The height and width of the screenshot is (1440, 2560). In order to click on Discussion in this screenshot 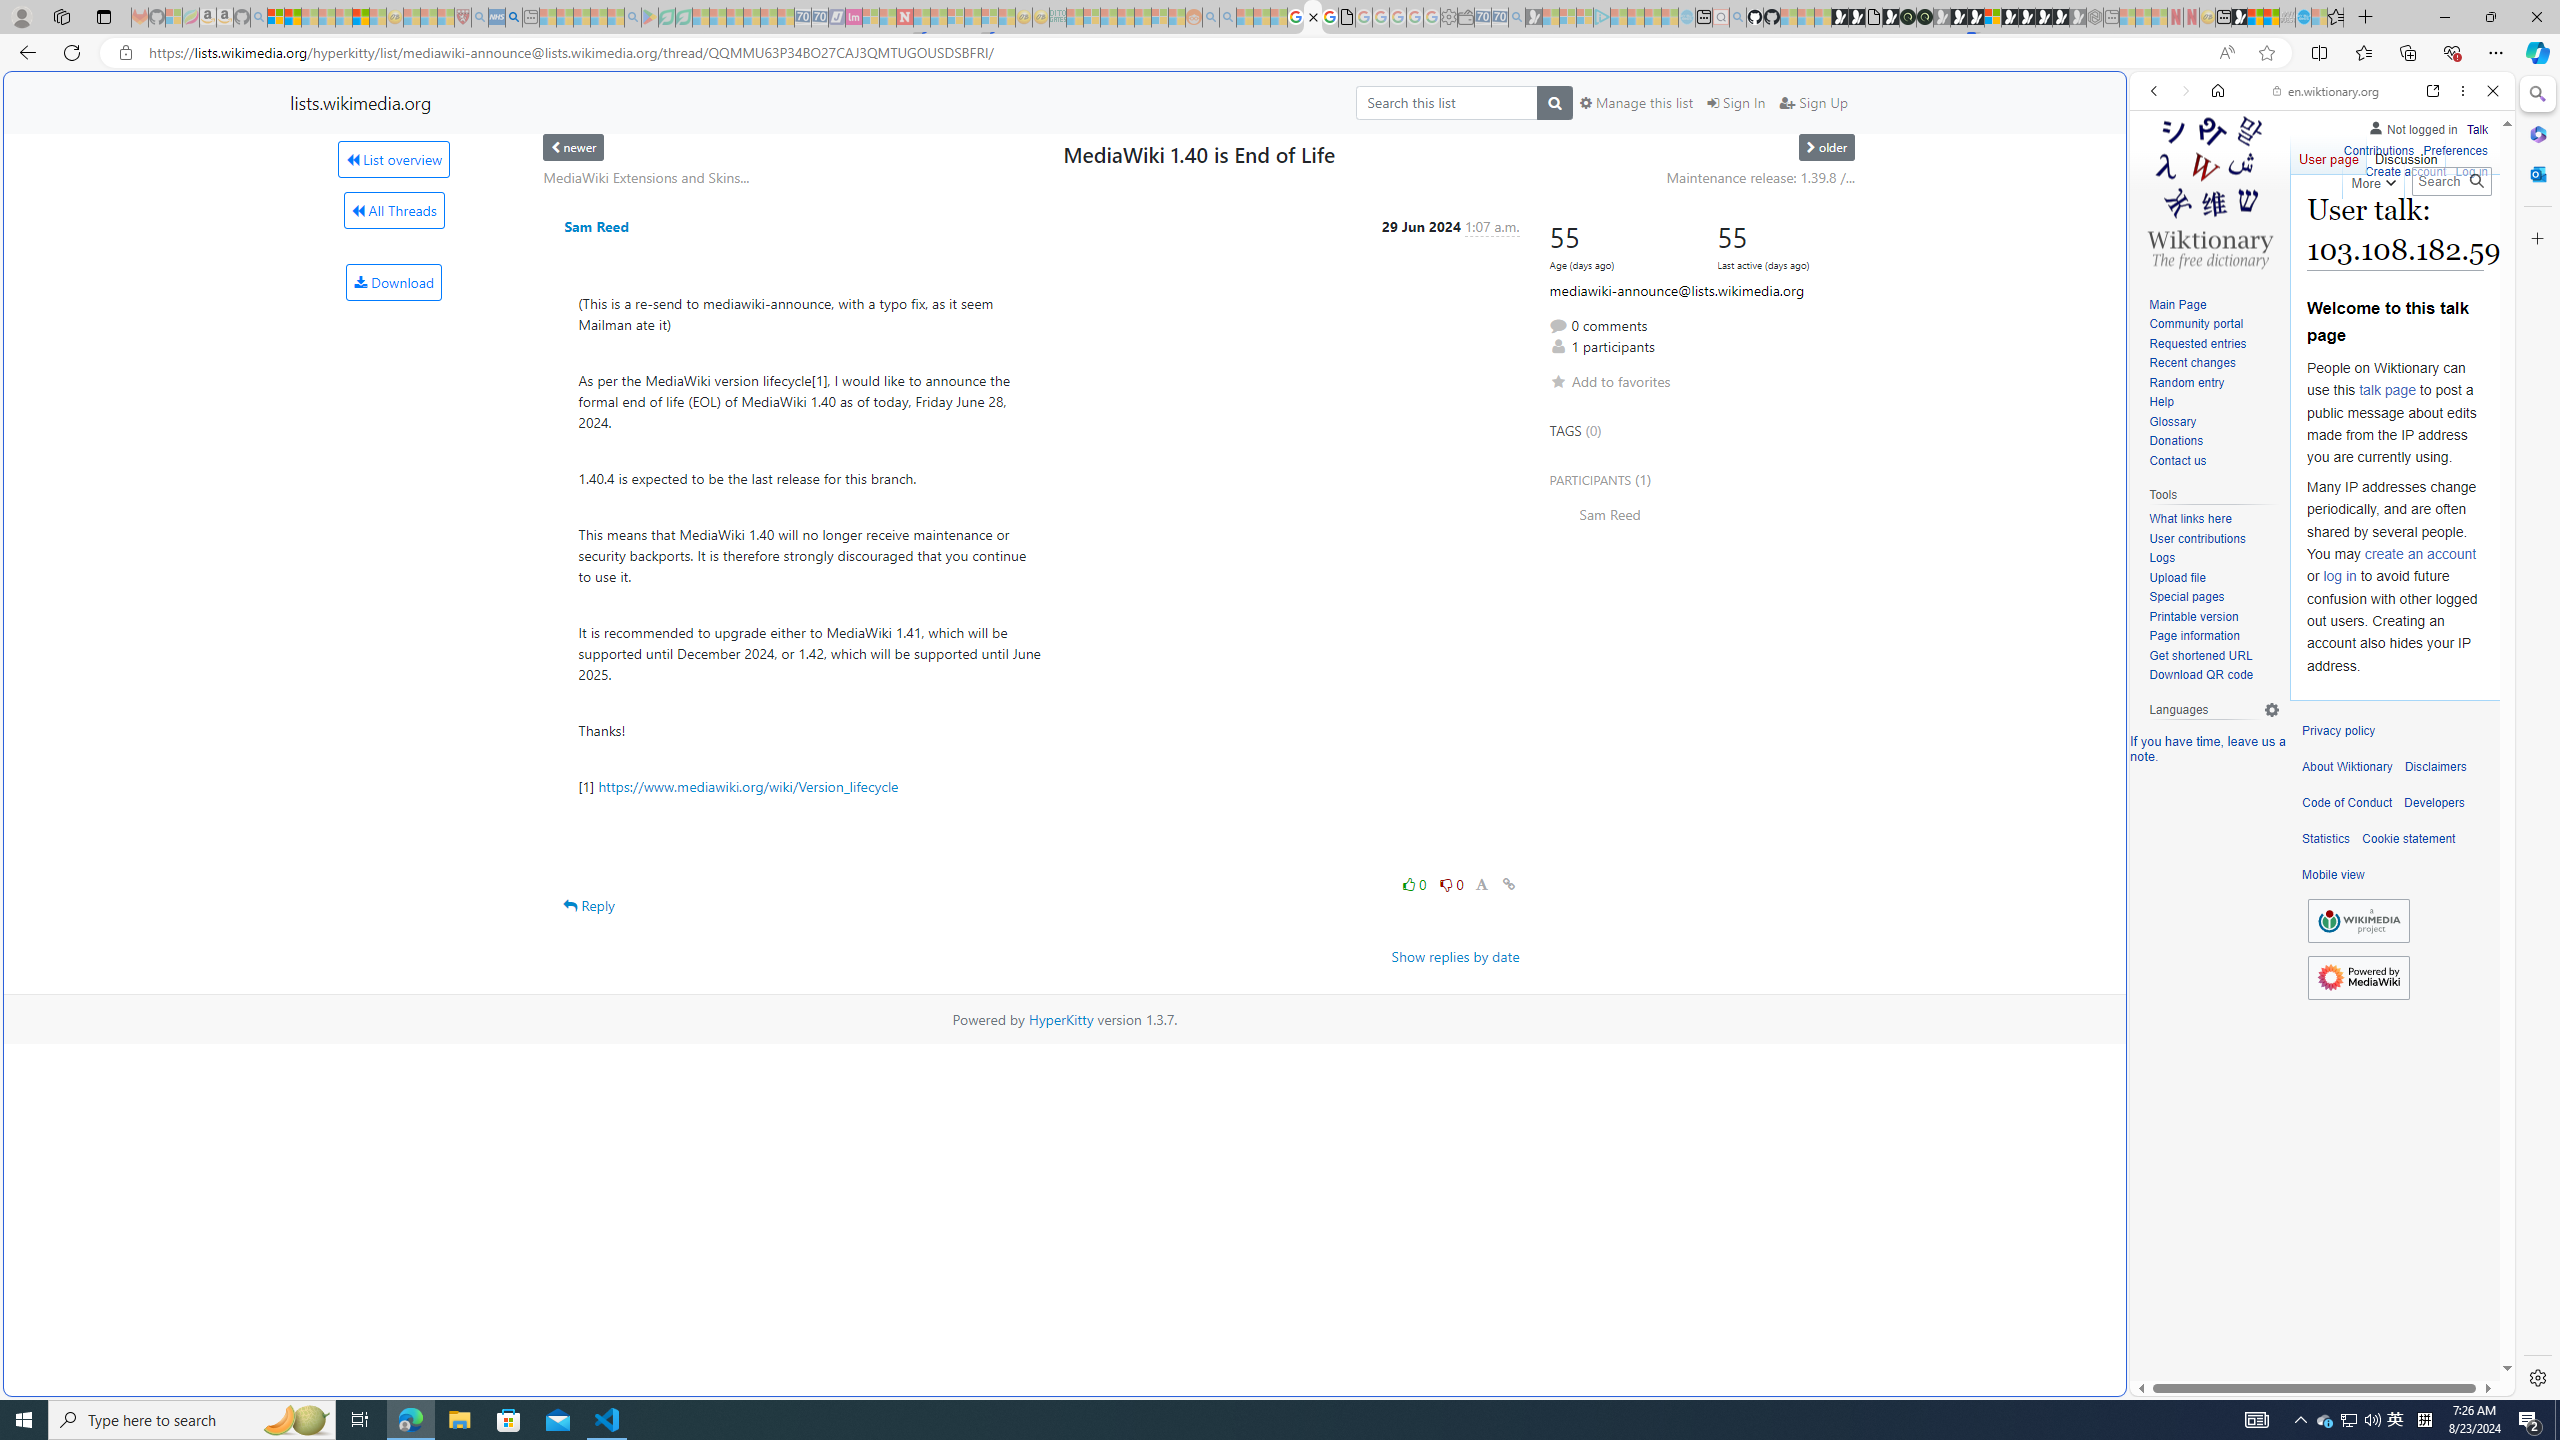, I will do `click(2404, 155)`.